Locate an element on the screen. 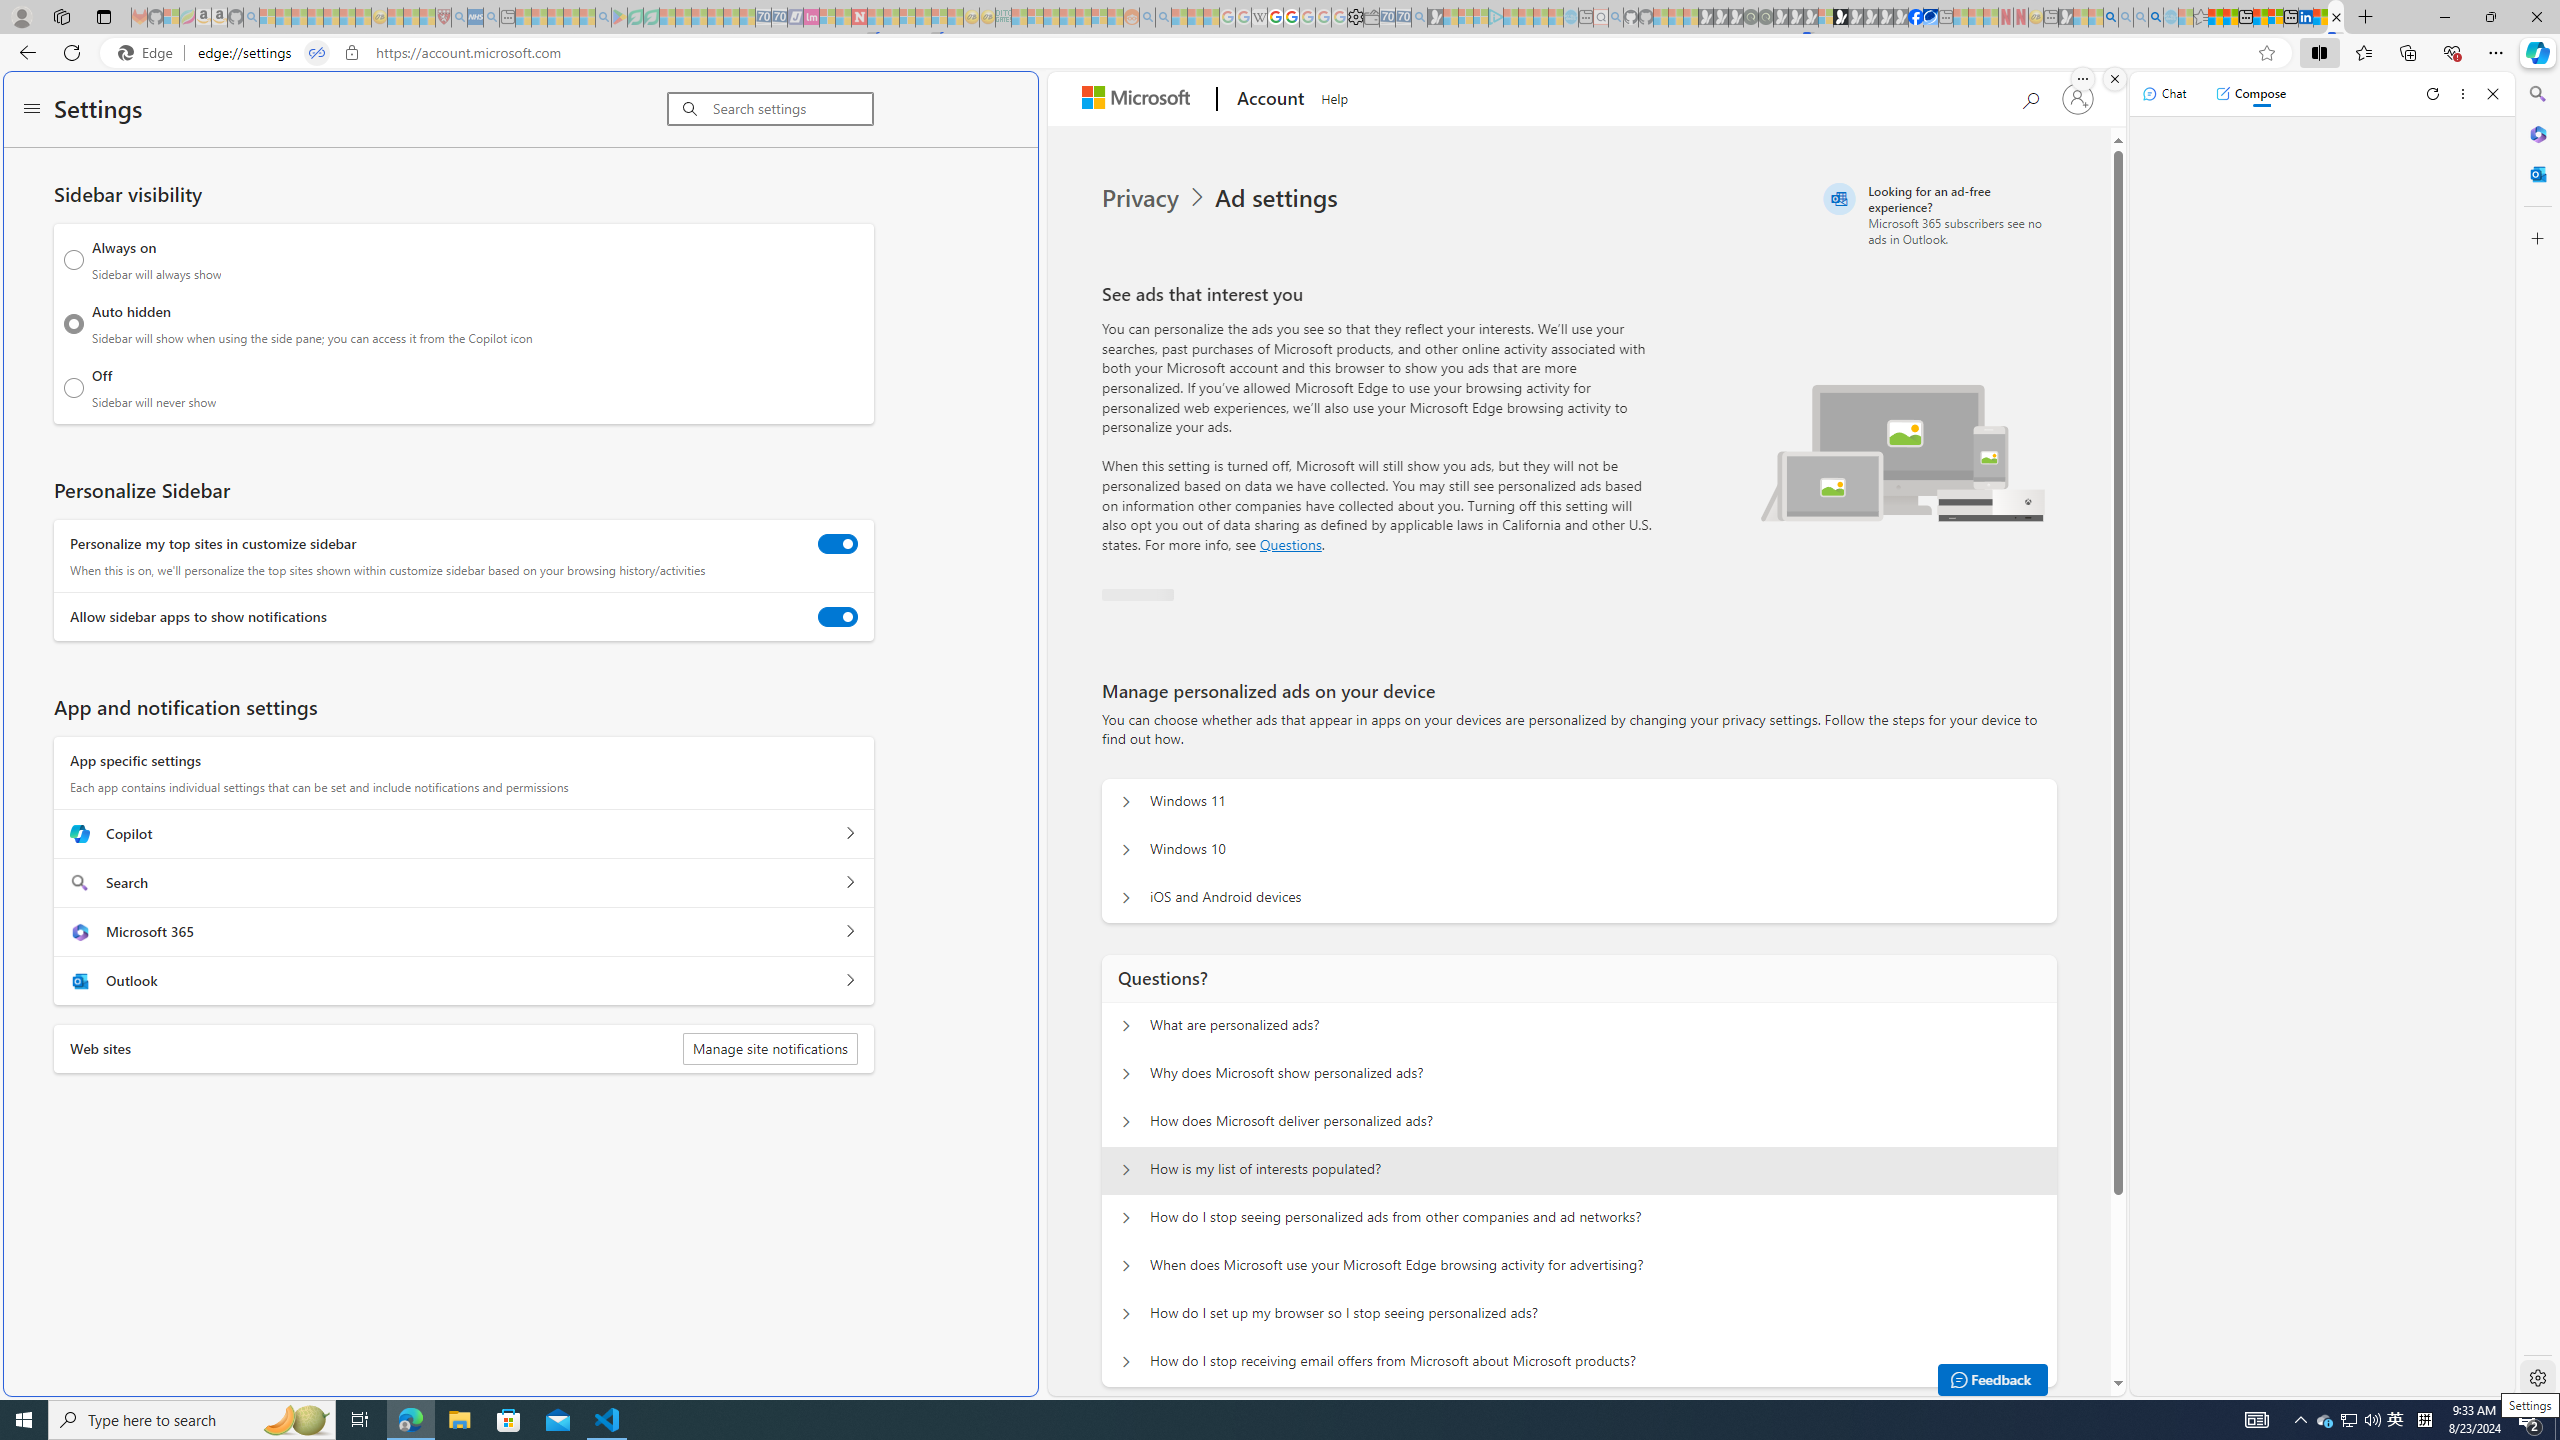  Favorites - Sleeping is located at coordinates (2201, 17).